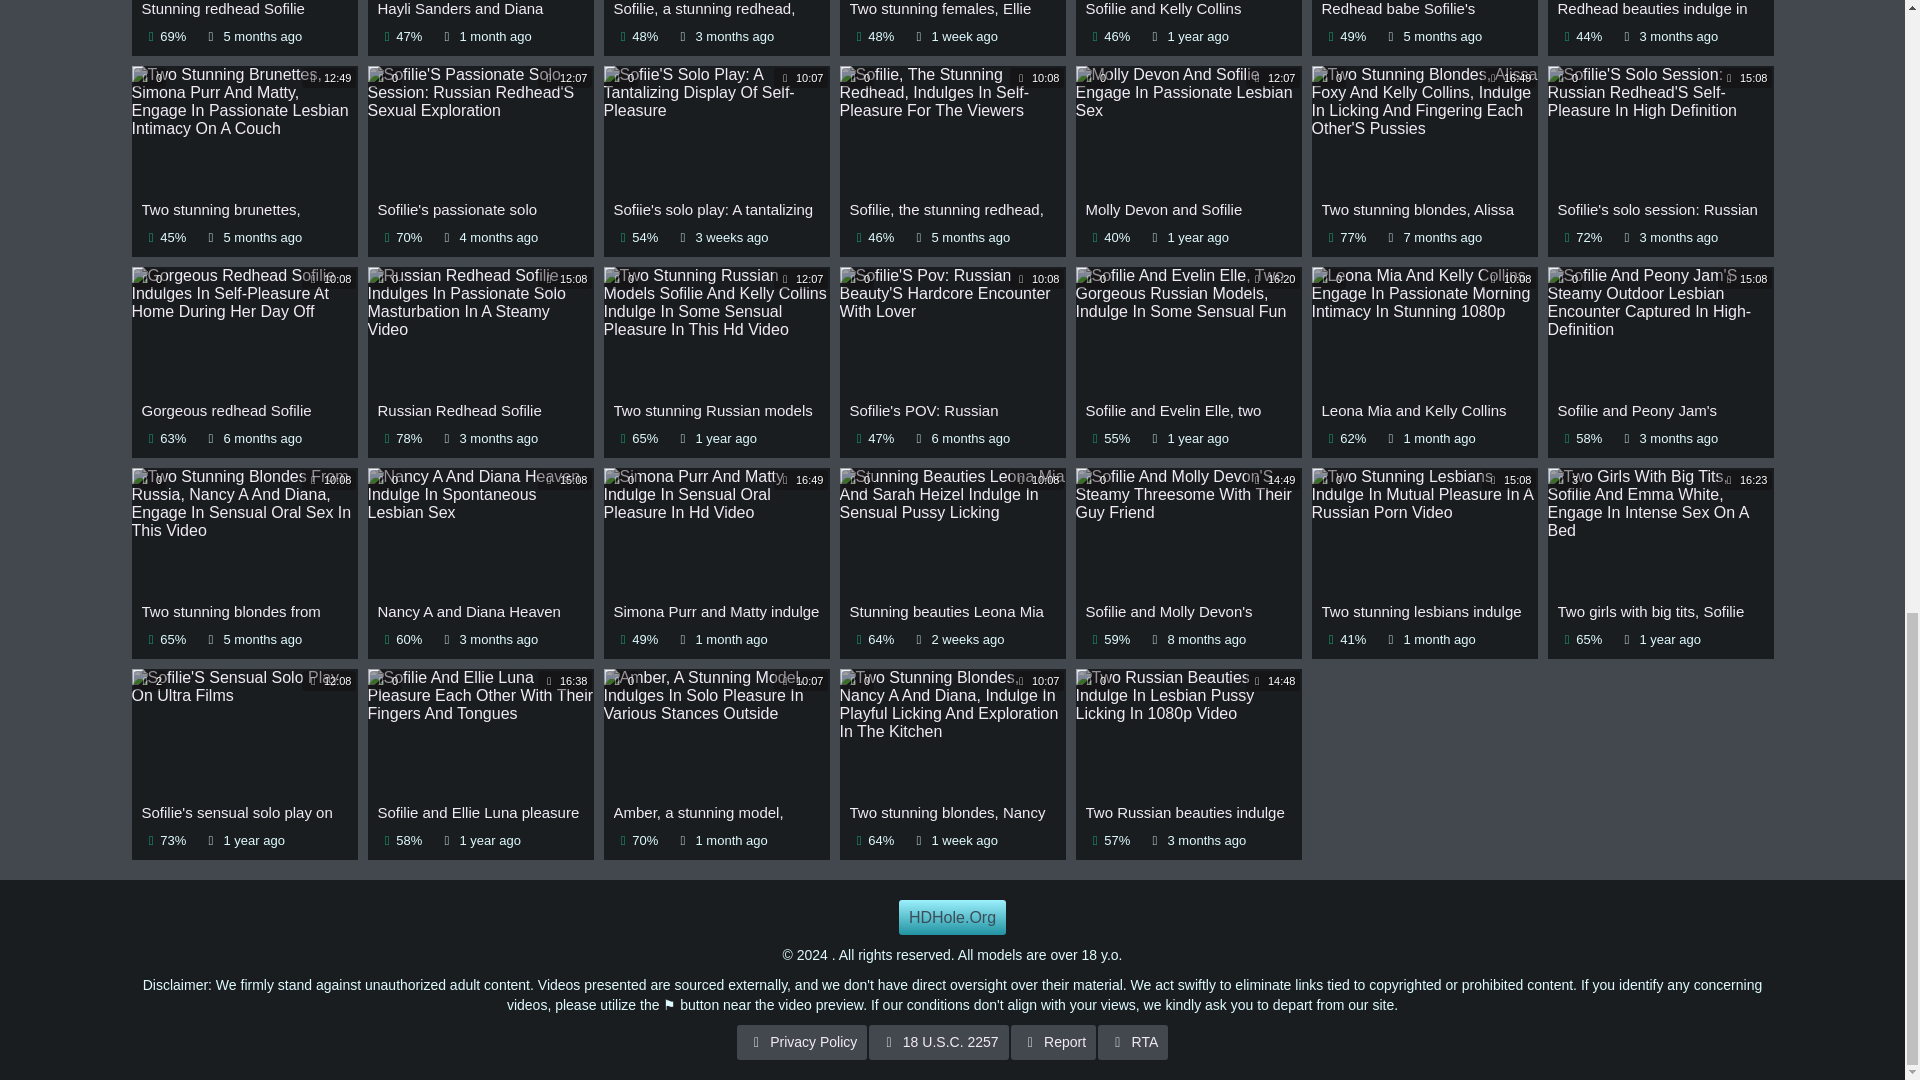  What do you see at coordinates (802, 1042) in the screenshot?
I see `Privacy Policy` at bounding box center [802, 1042].